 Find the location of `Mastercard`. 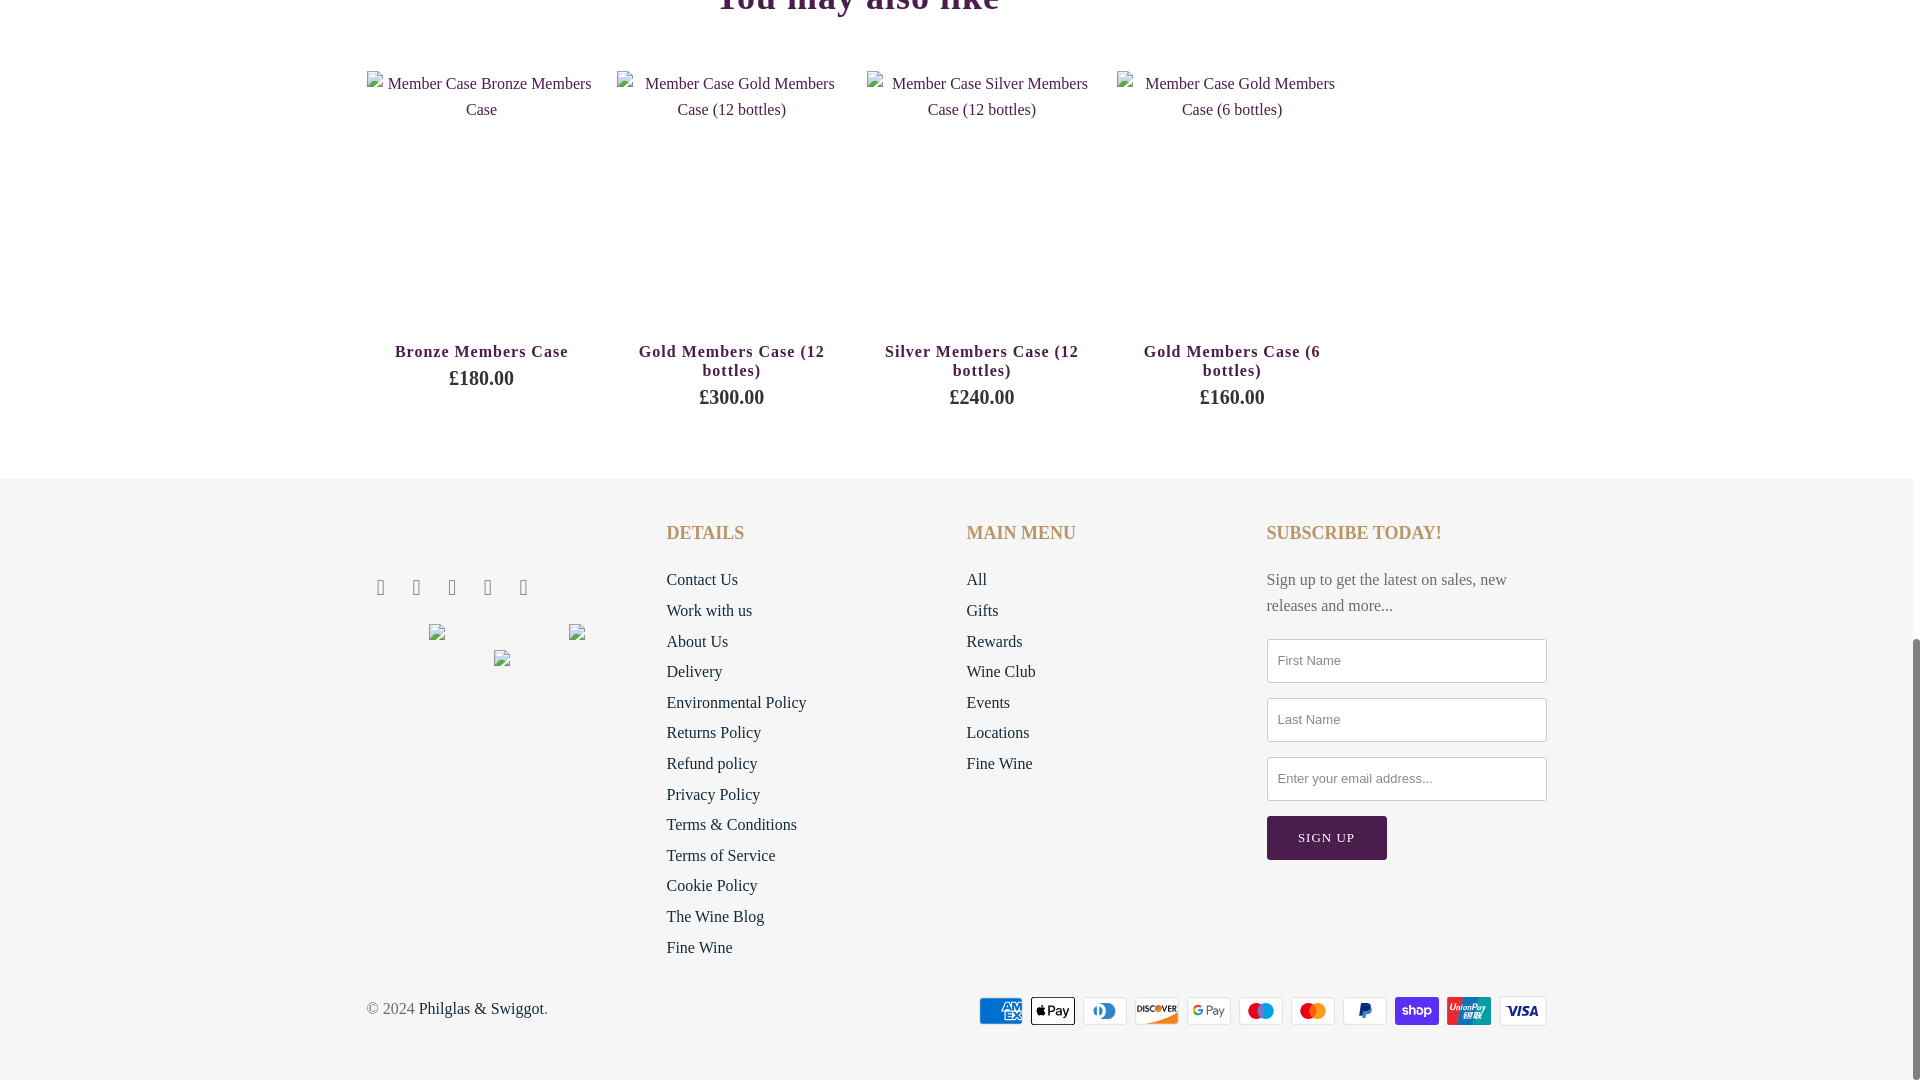

Mastercard is located at coordinates (1314, 1010).